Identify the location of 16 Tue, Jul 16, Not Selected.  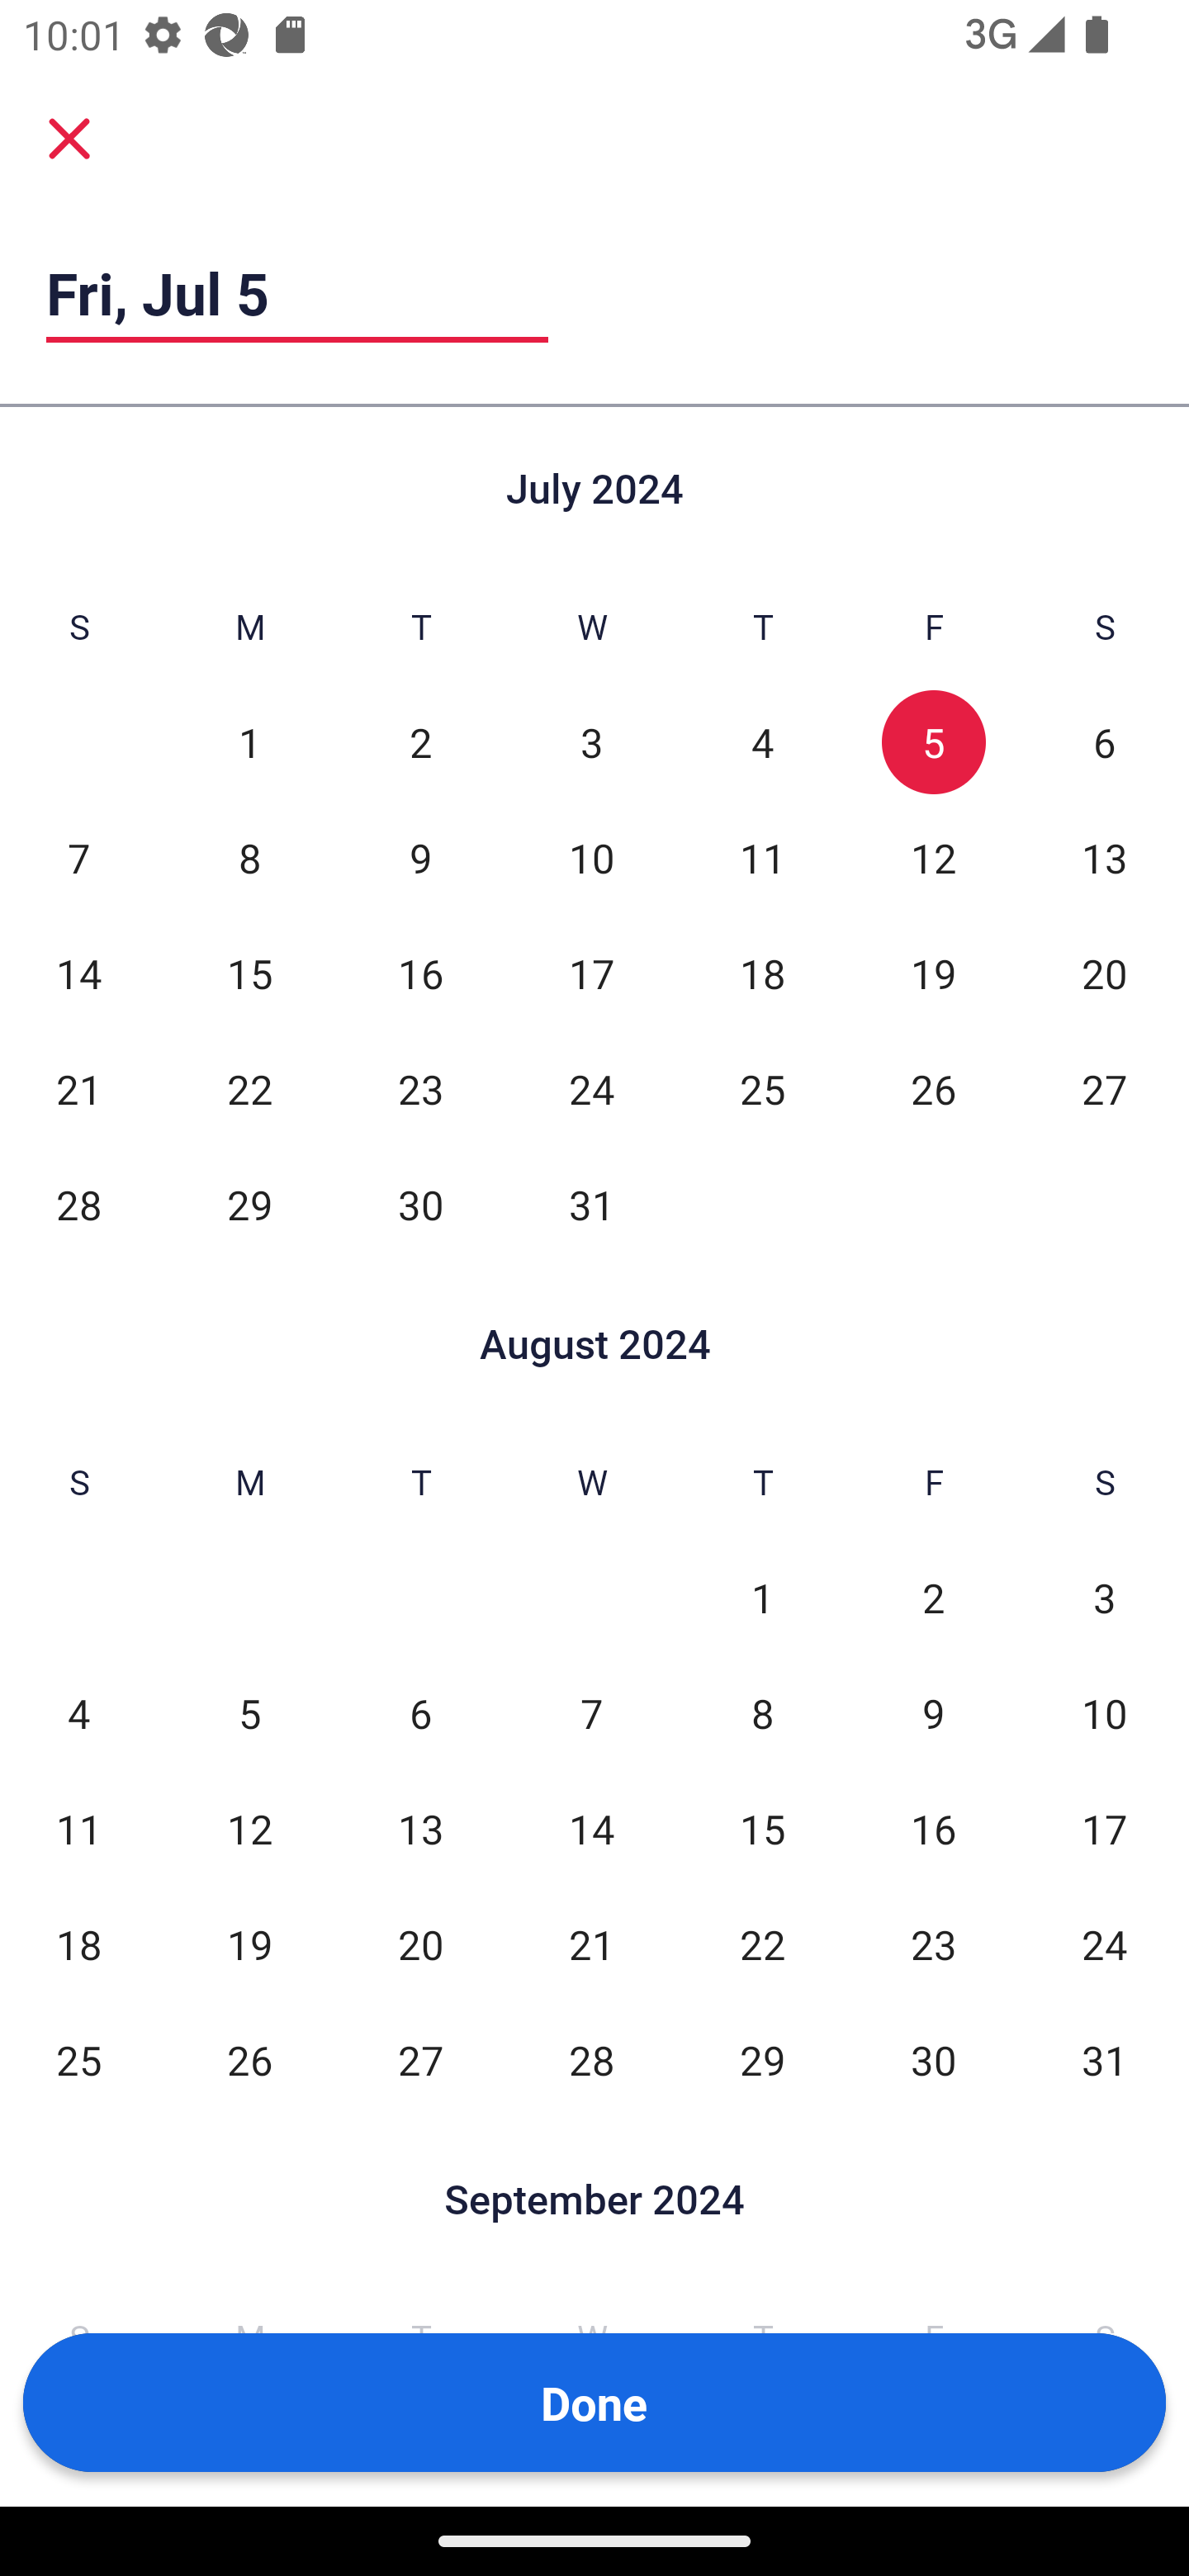
(421, 973).